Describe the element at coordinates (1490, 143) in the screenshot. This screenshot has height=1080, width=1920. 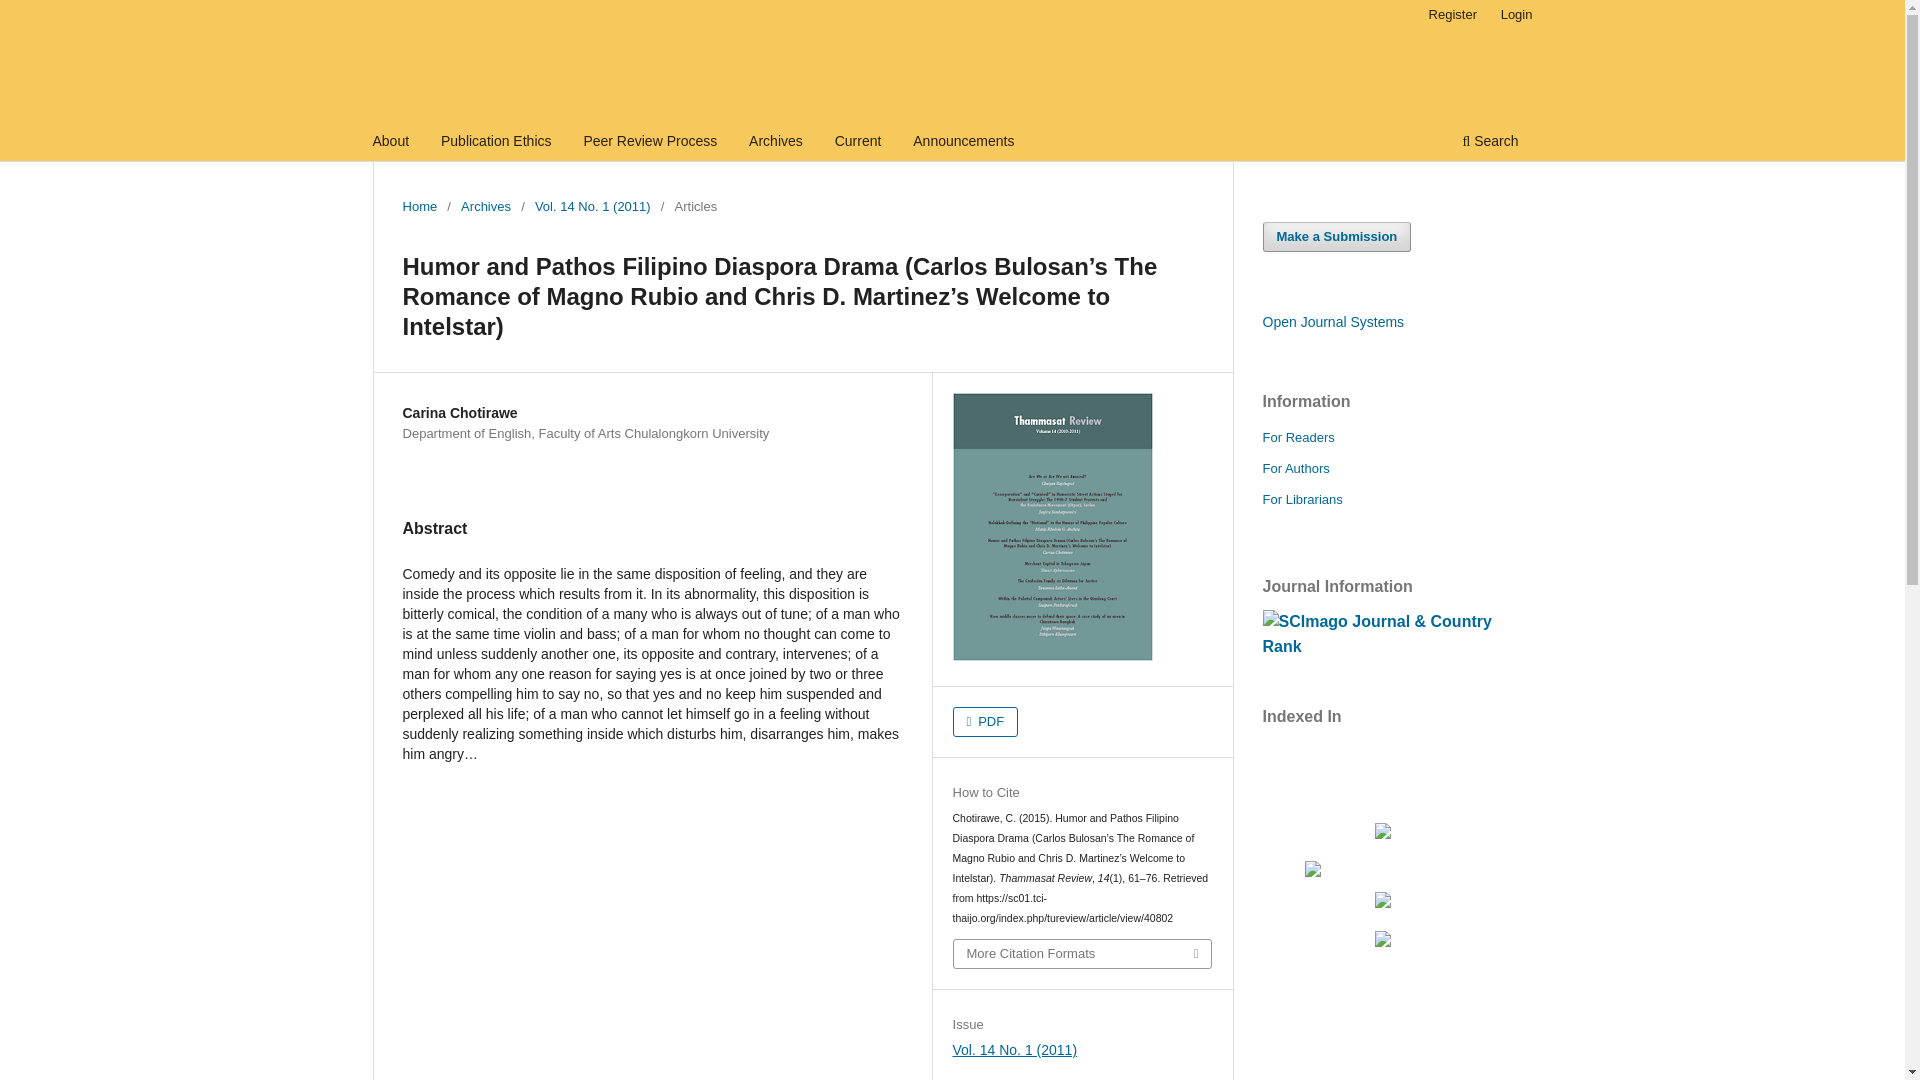
I see `Search` at that location.